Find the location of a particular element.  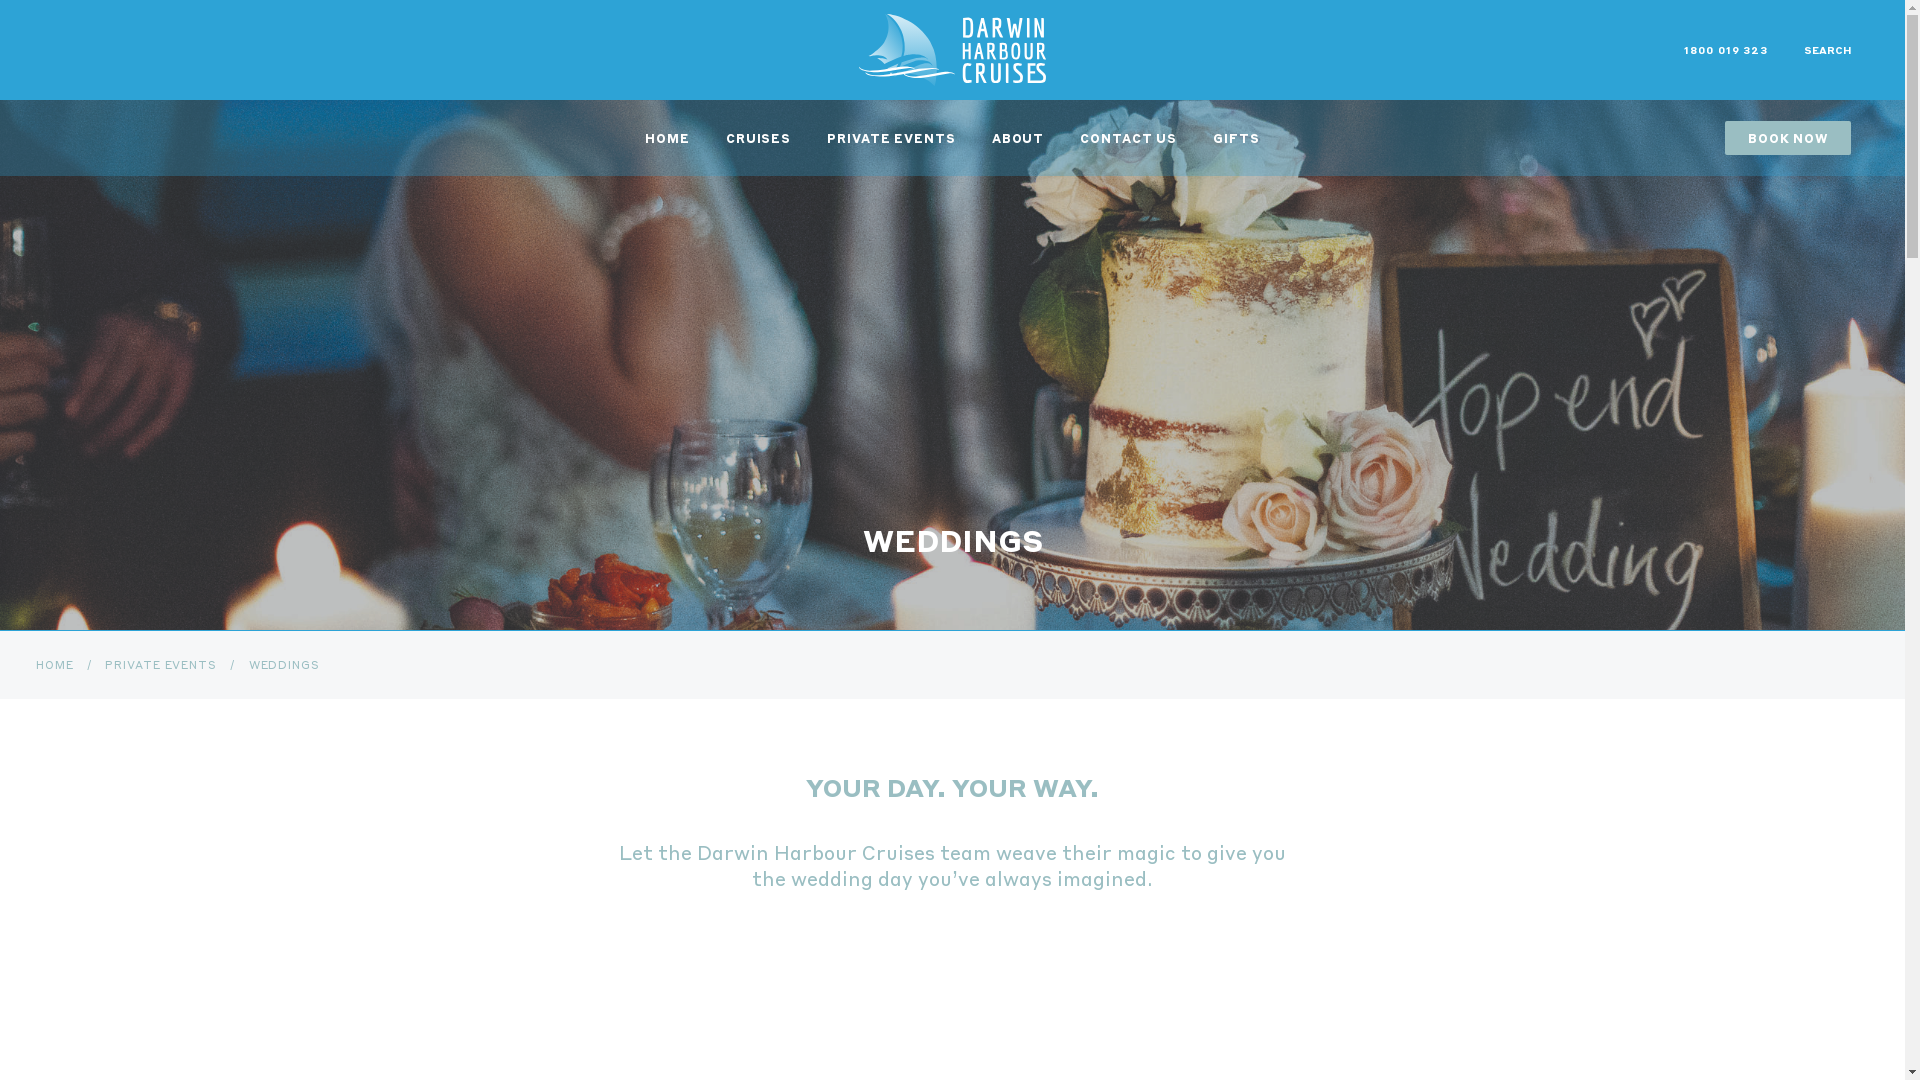

1800 019 323 is located at coordinates (1726, 50).